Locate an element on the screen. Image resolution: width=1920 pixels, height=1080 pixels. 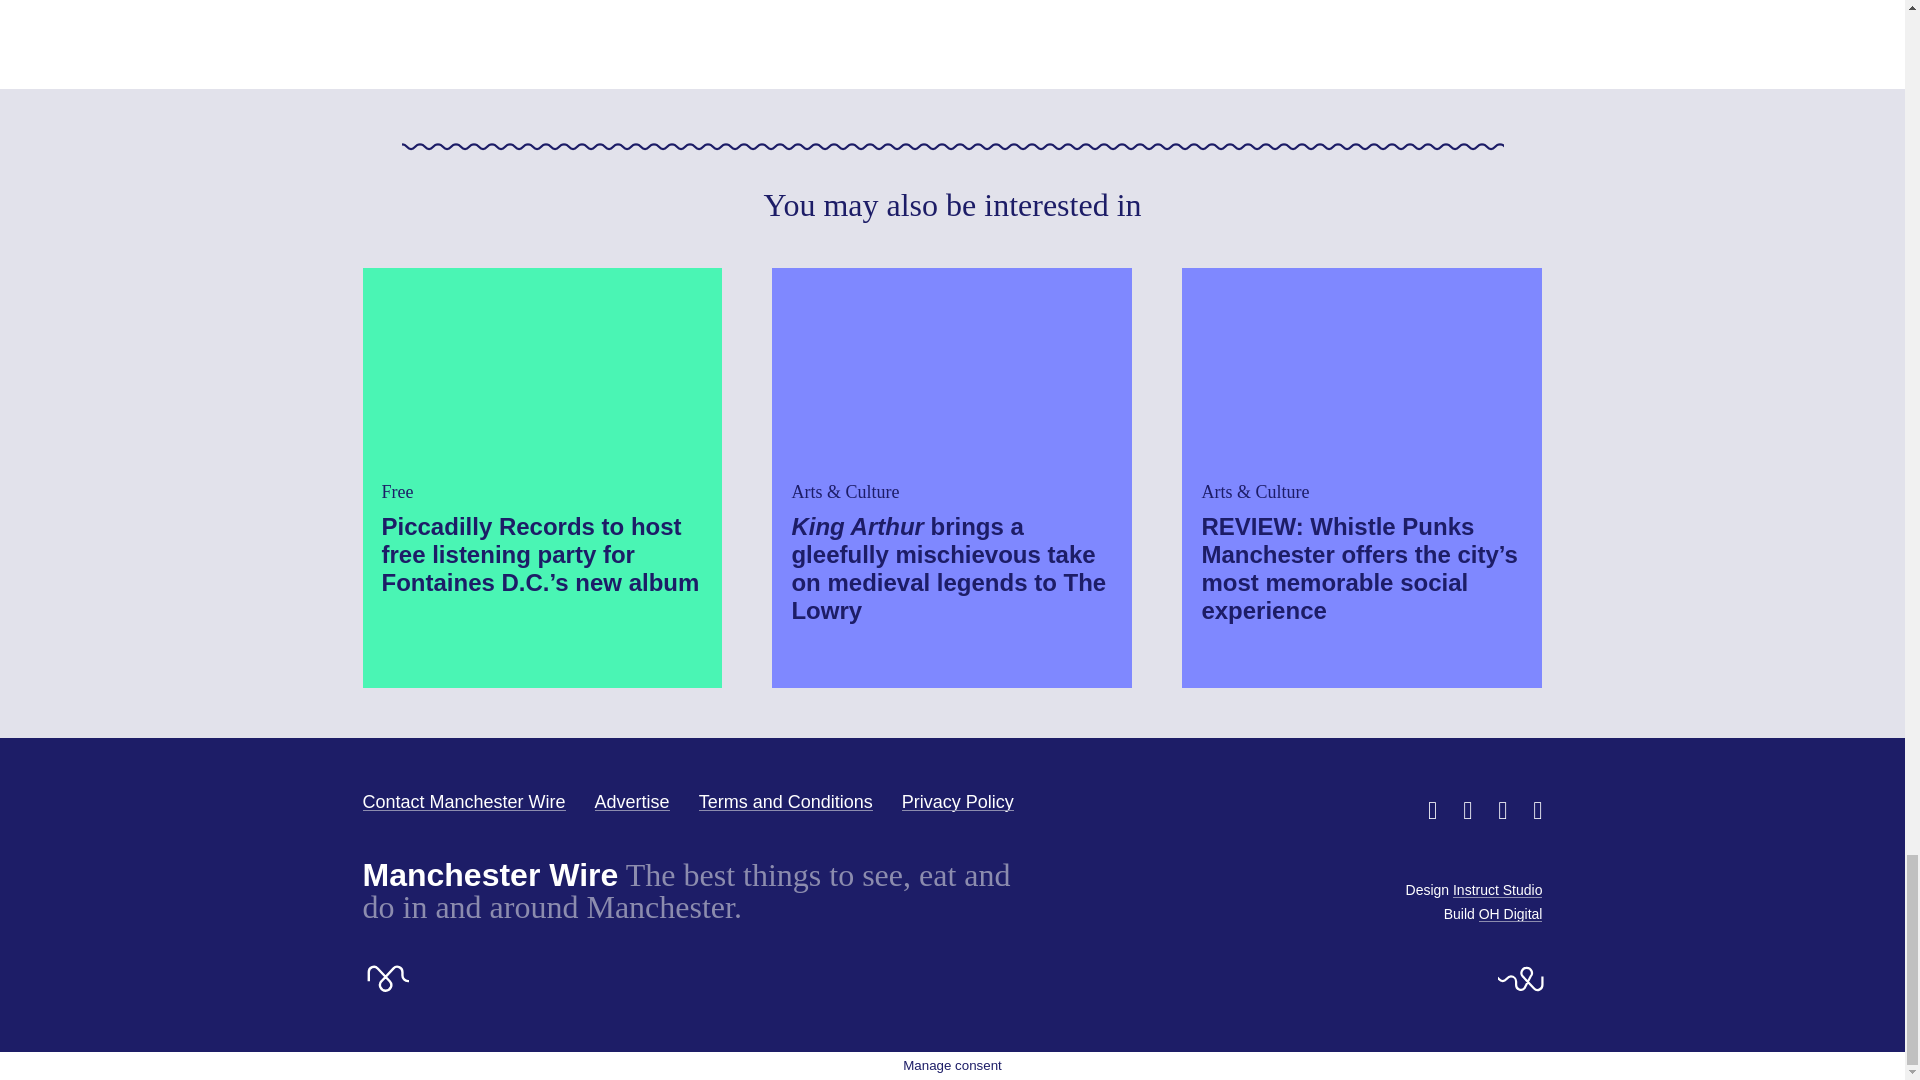
Follow us on twitter is located at coordinates (1432, 810).